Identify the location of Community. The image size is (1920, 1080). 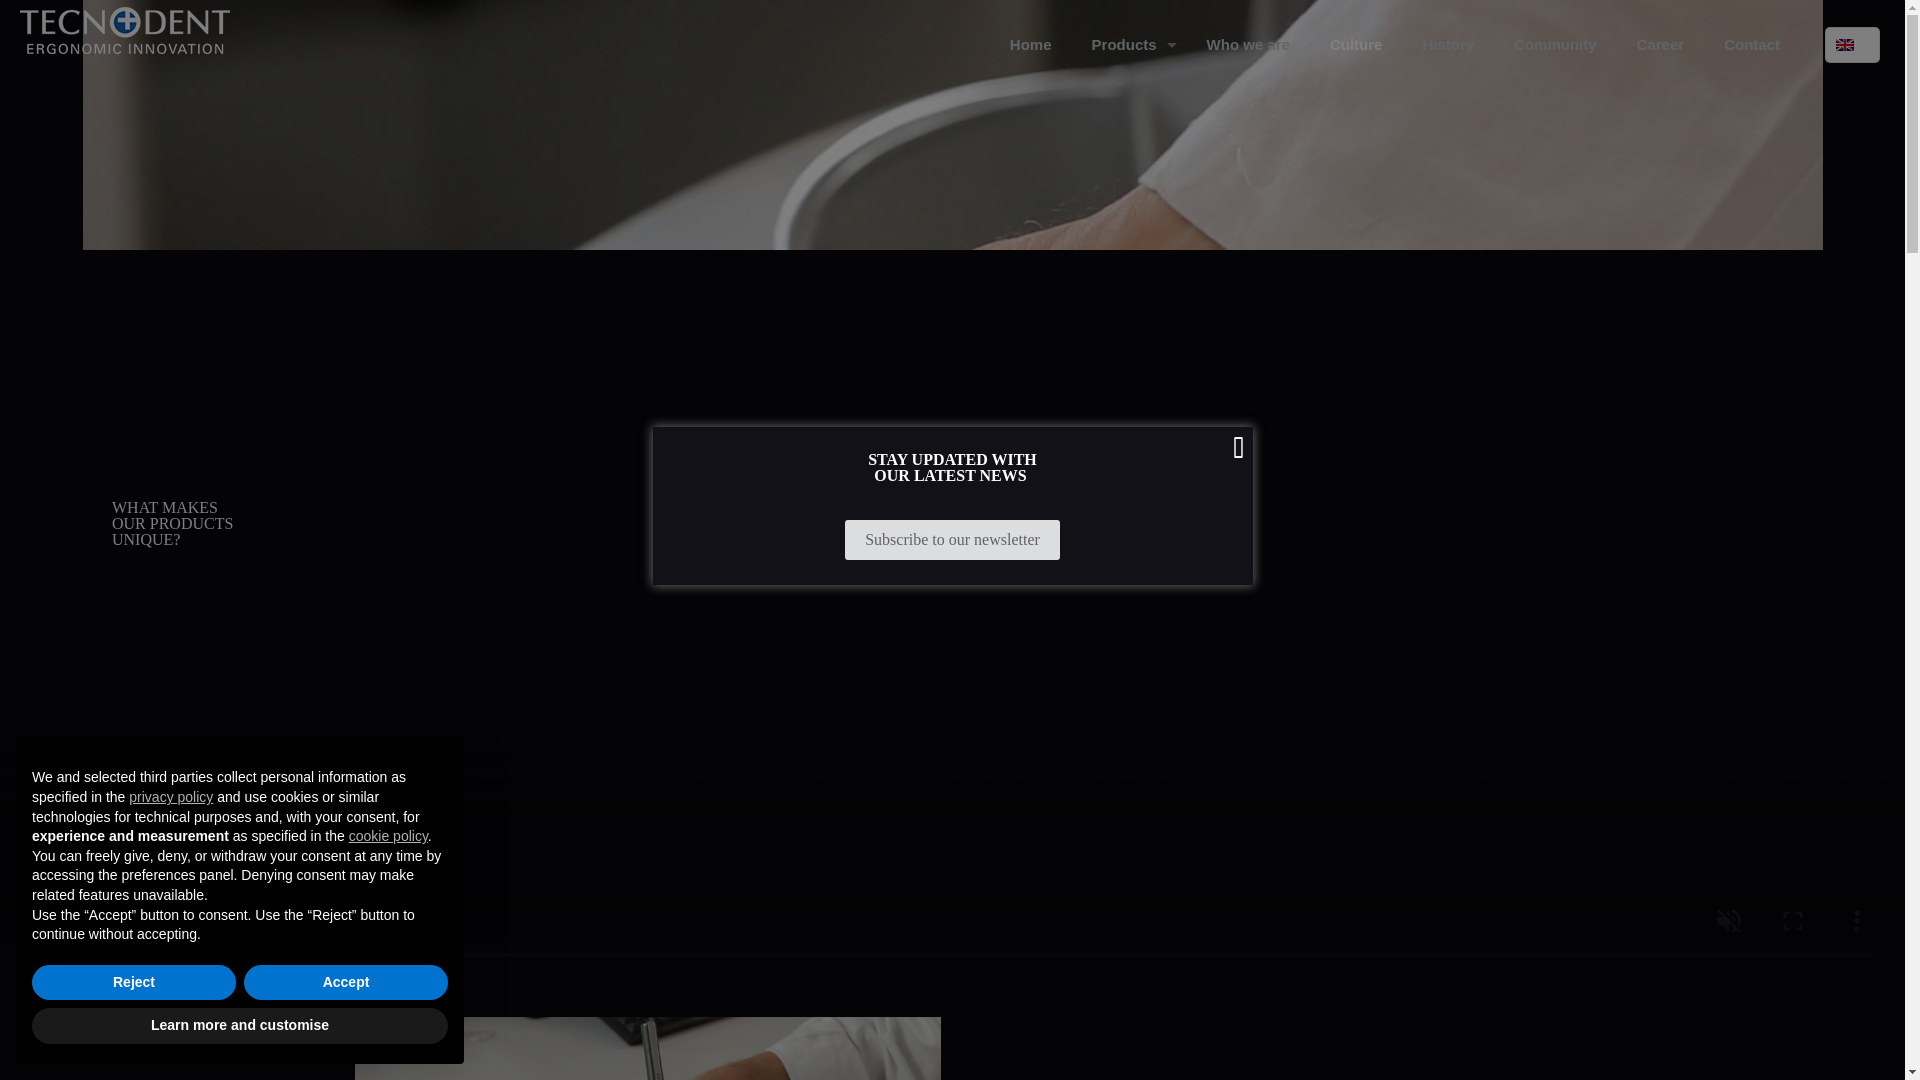
(1554, 44).